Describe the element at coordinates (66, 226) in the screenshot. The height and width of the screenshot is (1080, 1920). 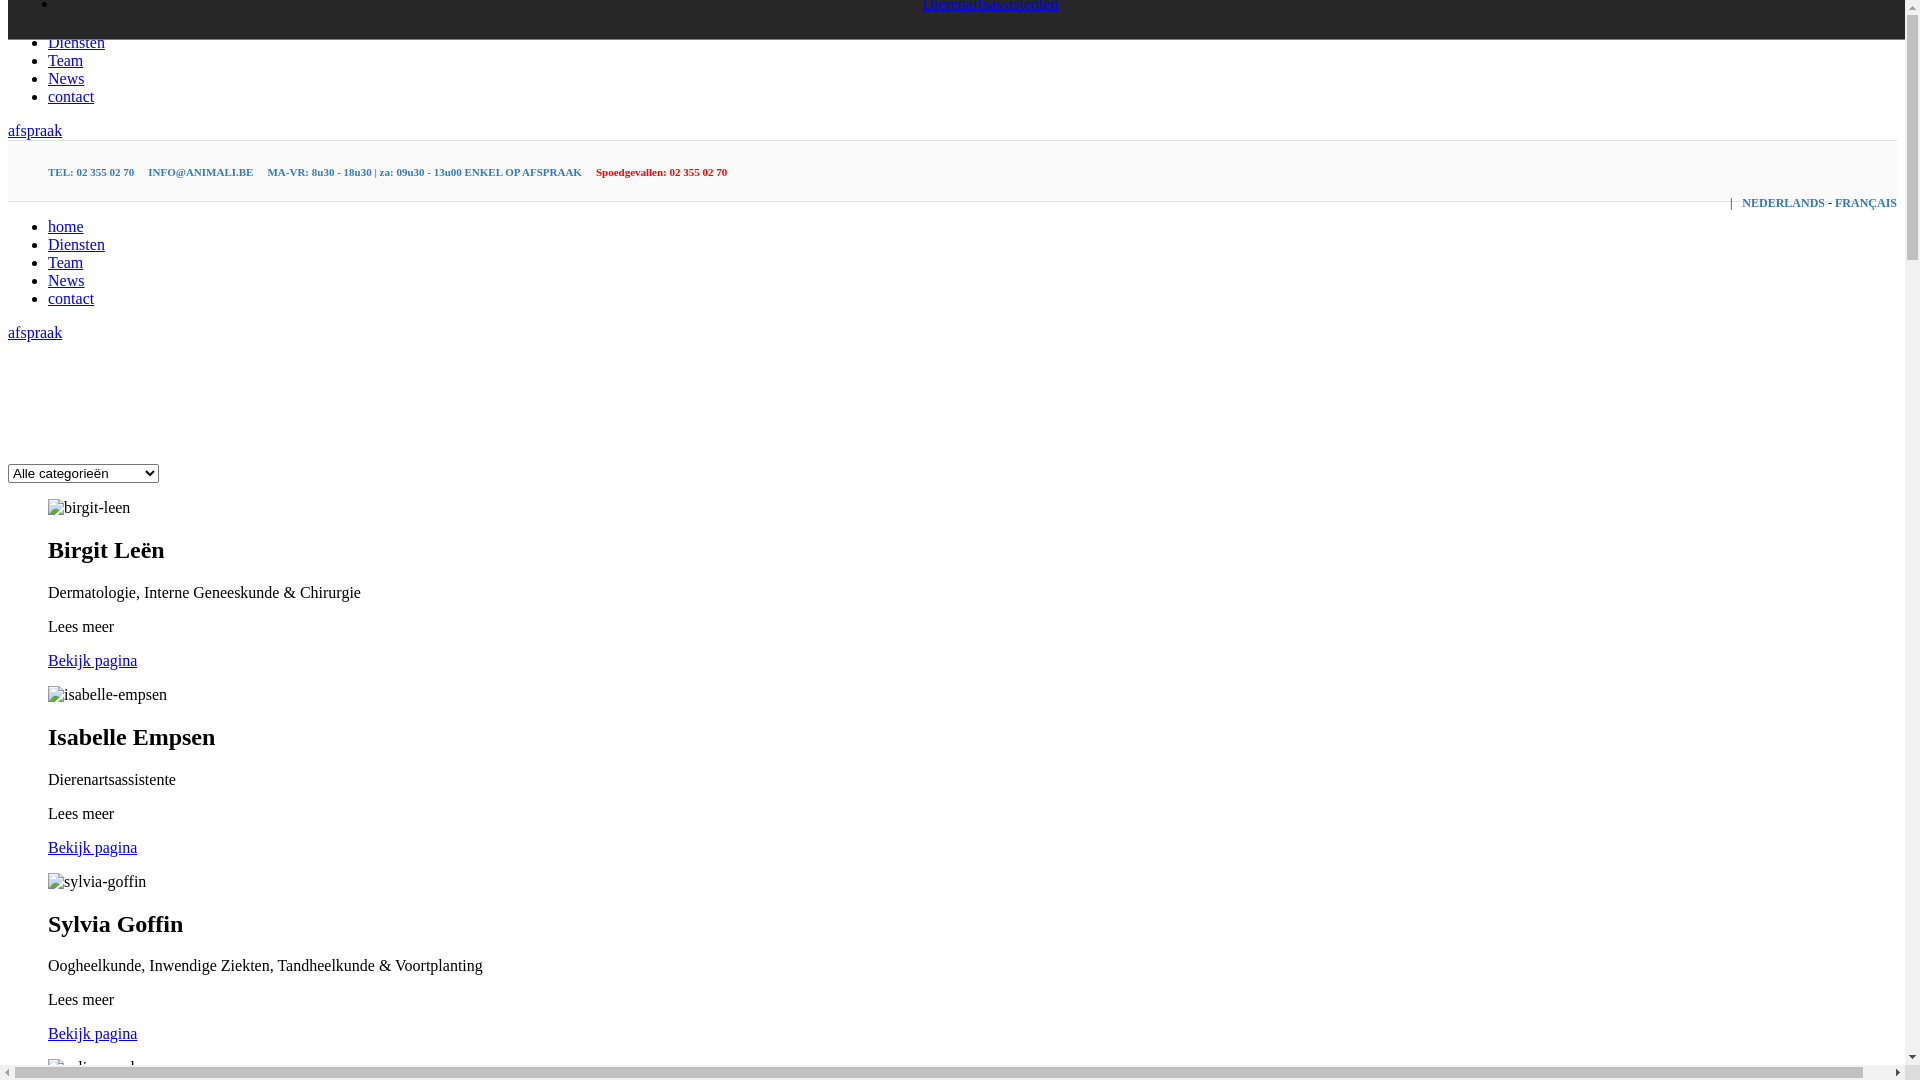
I see `home` at that location.